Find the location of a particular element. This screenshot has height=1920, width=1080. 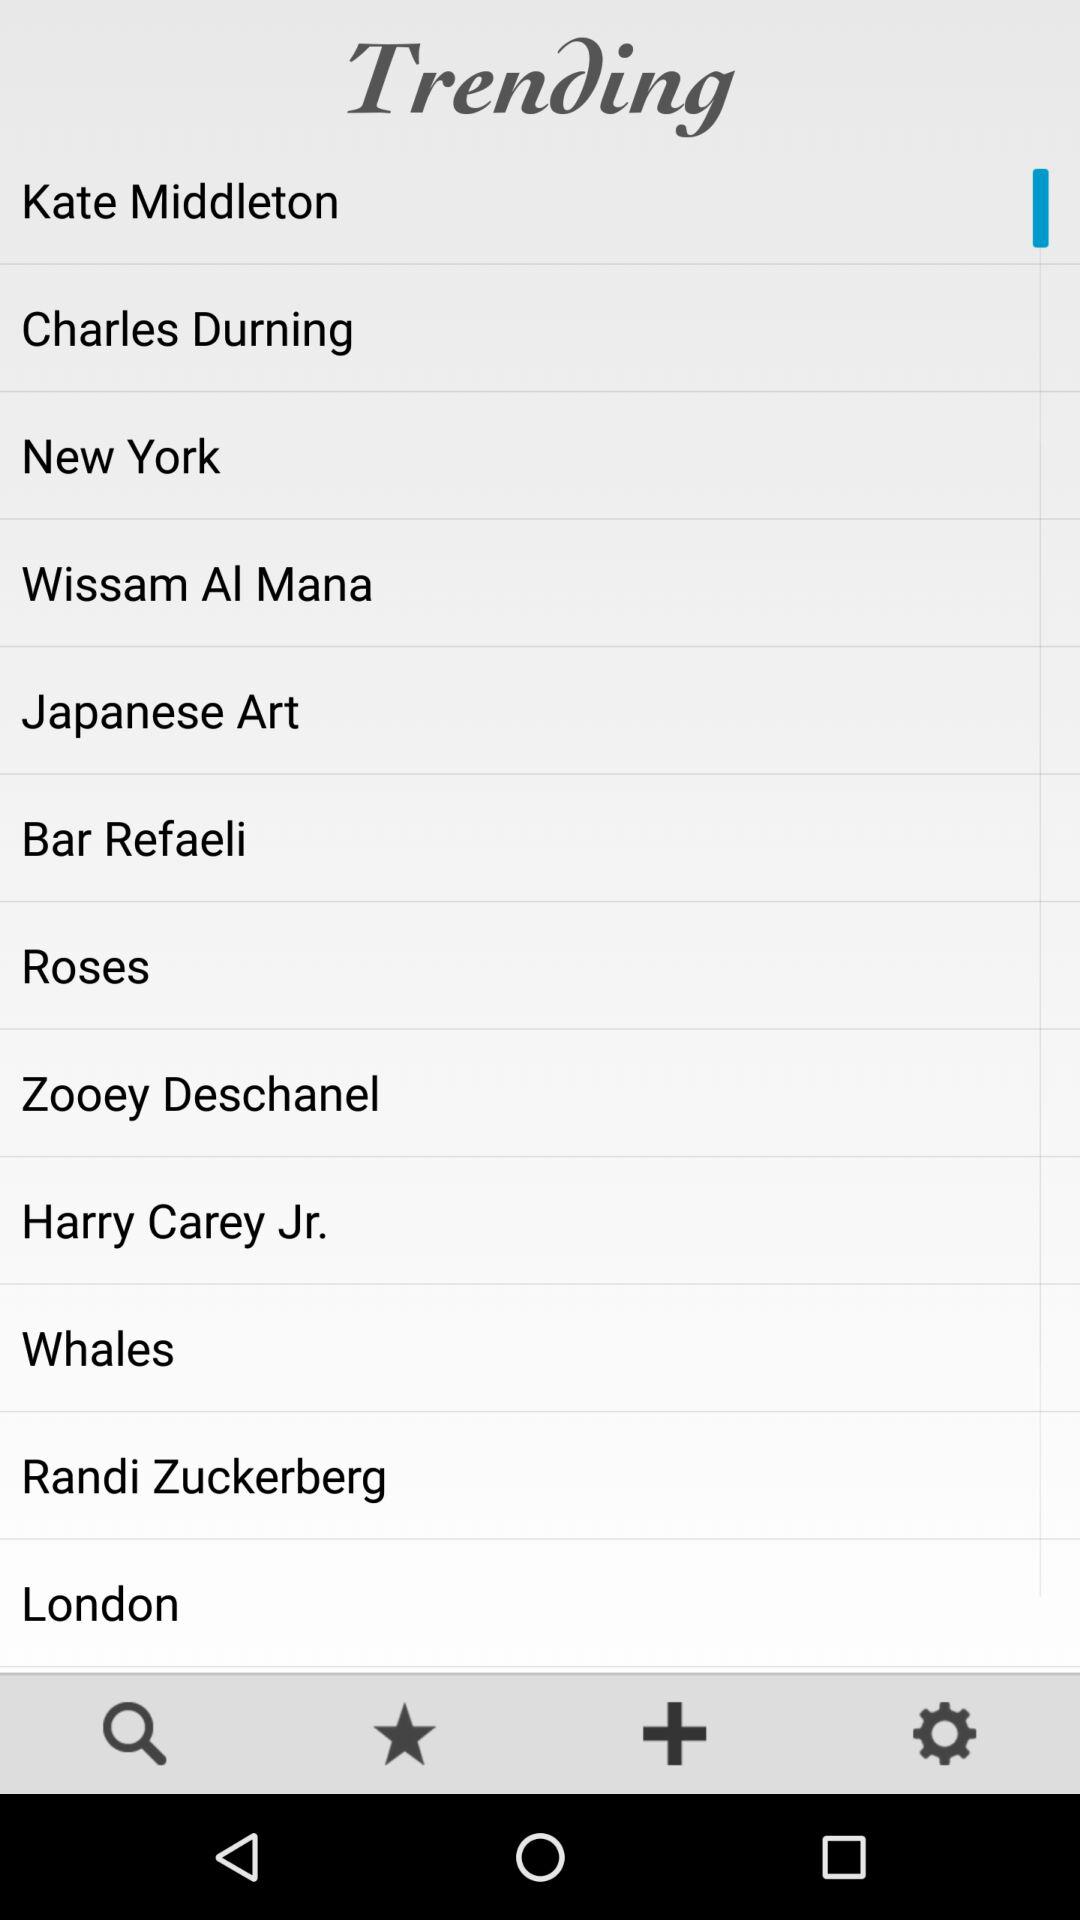

turn off bar refaeli is located at coordinates (540, 837).